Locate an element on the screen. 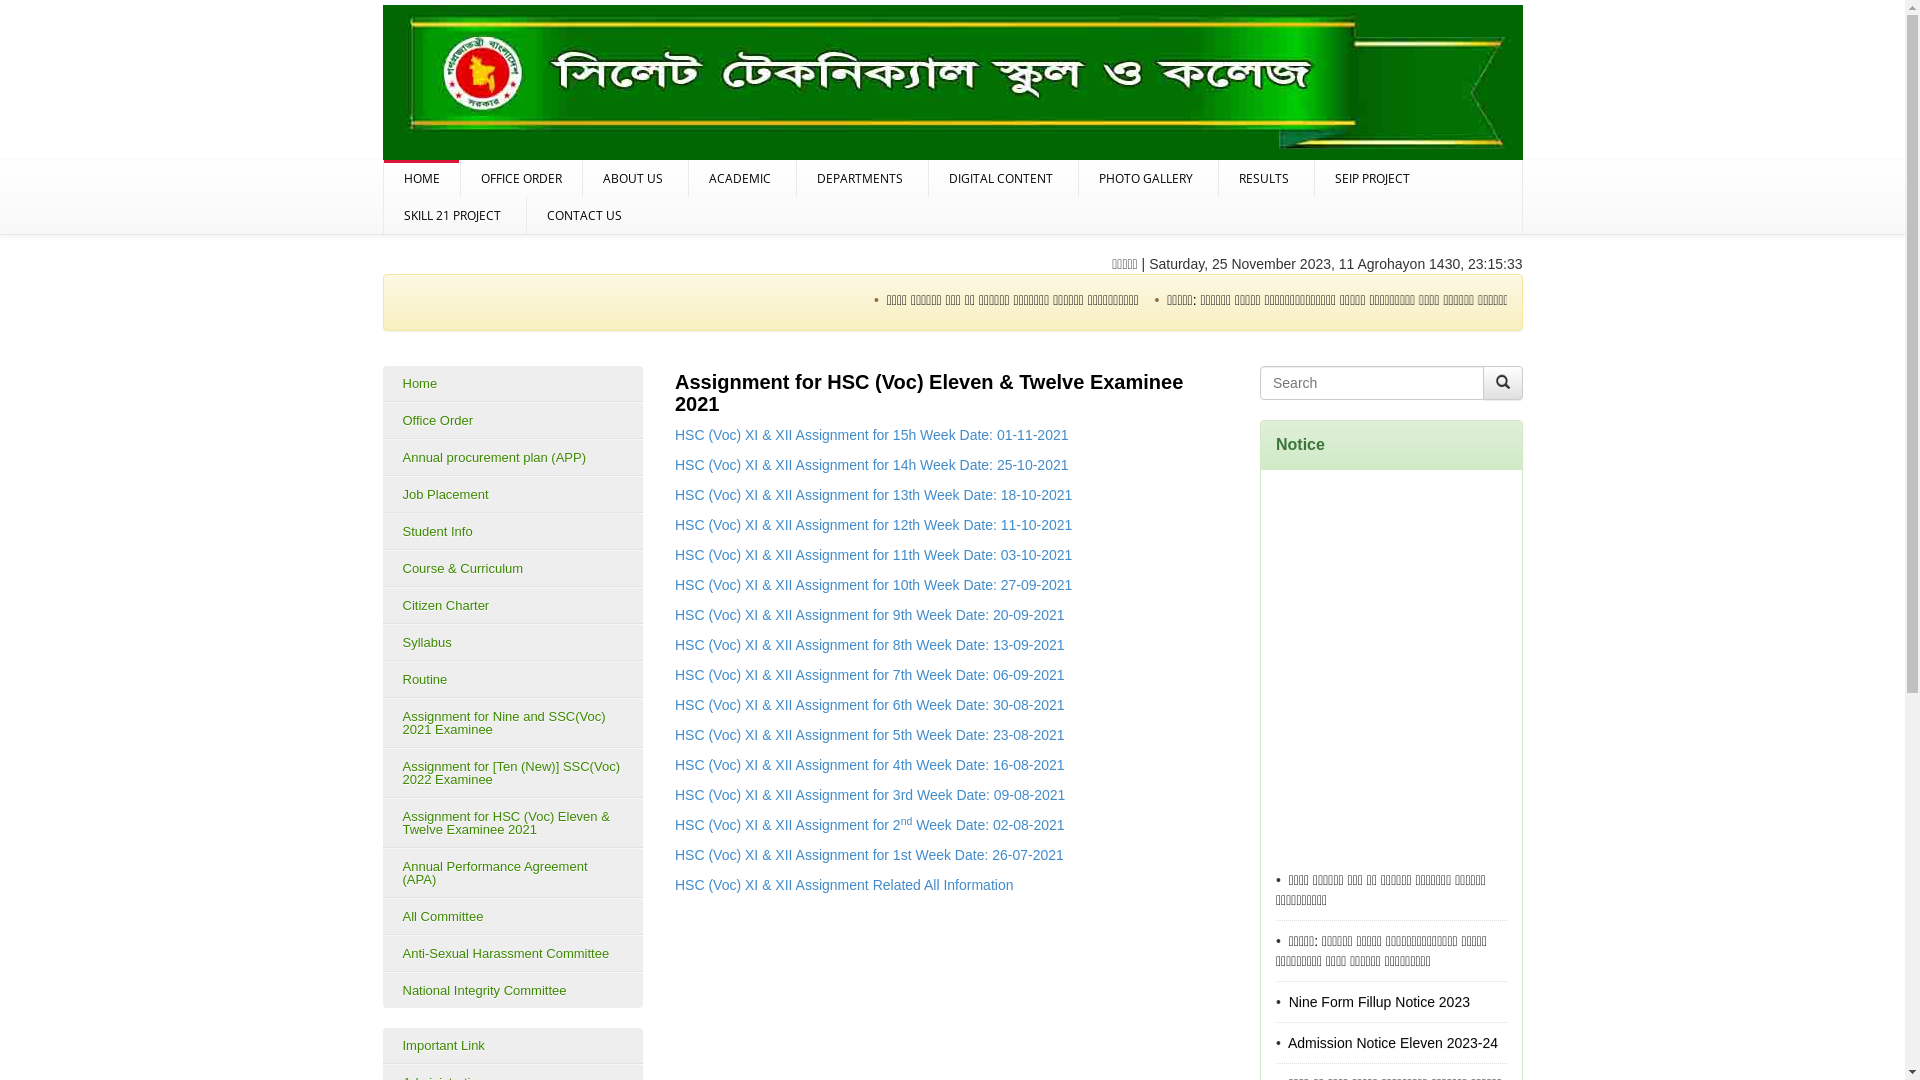 This screenshot has width=1920, height=1080. HSC (Voc) XI & XII Assignment for 2nd Week Date: 02-08-2021 is located at coordinates (870, 825).